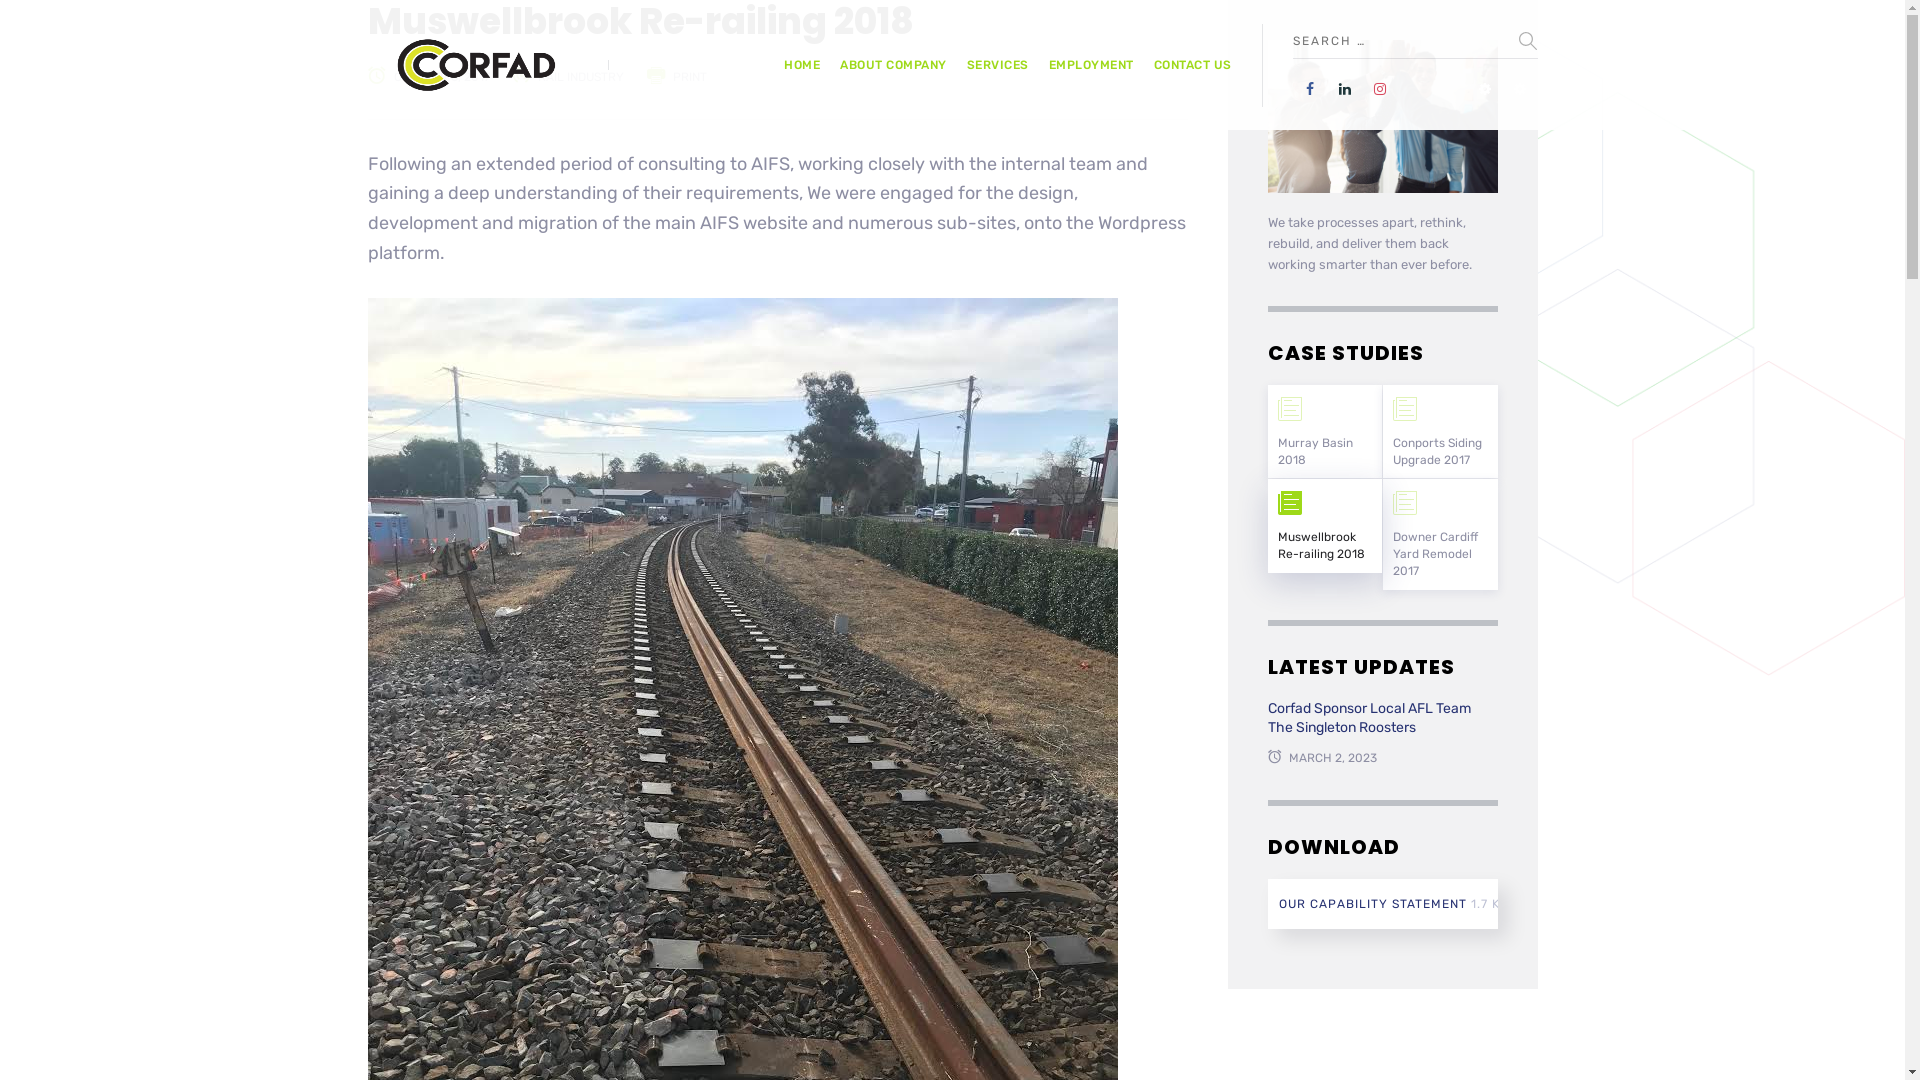  Describe the element at coordinates (1193, 66) in the screenshot. I see `CONTACT US` at that location.